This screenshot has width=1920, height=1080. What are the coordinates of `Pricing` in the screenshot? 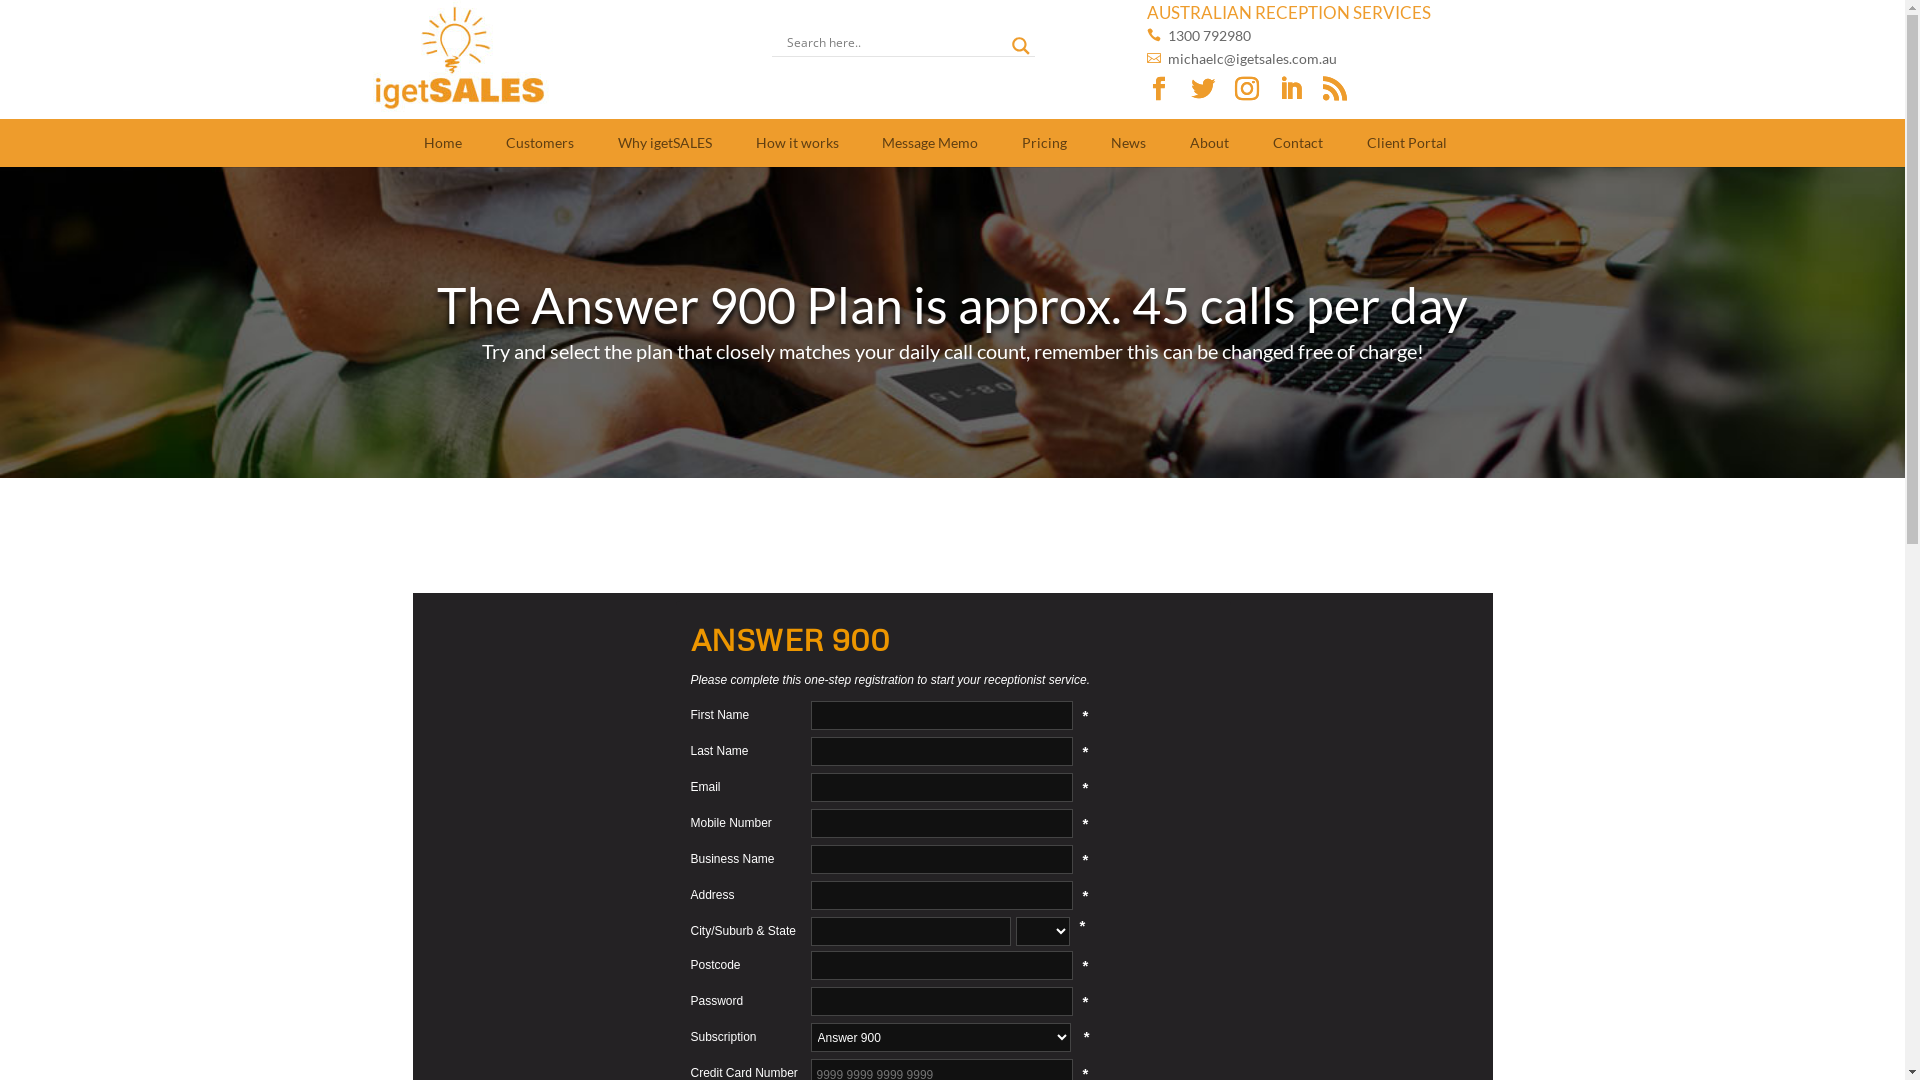 It's located at (1045, 143).